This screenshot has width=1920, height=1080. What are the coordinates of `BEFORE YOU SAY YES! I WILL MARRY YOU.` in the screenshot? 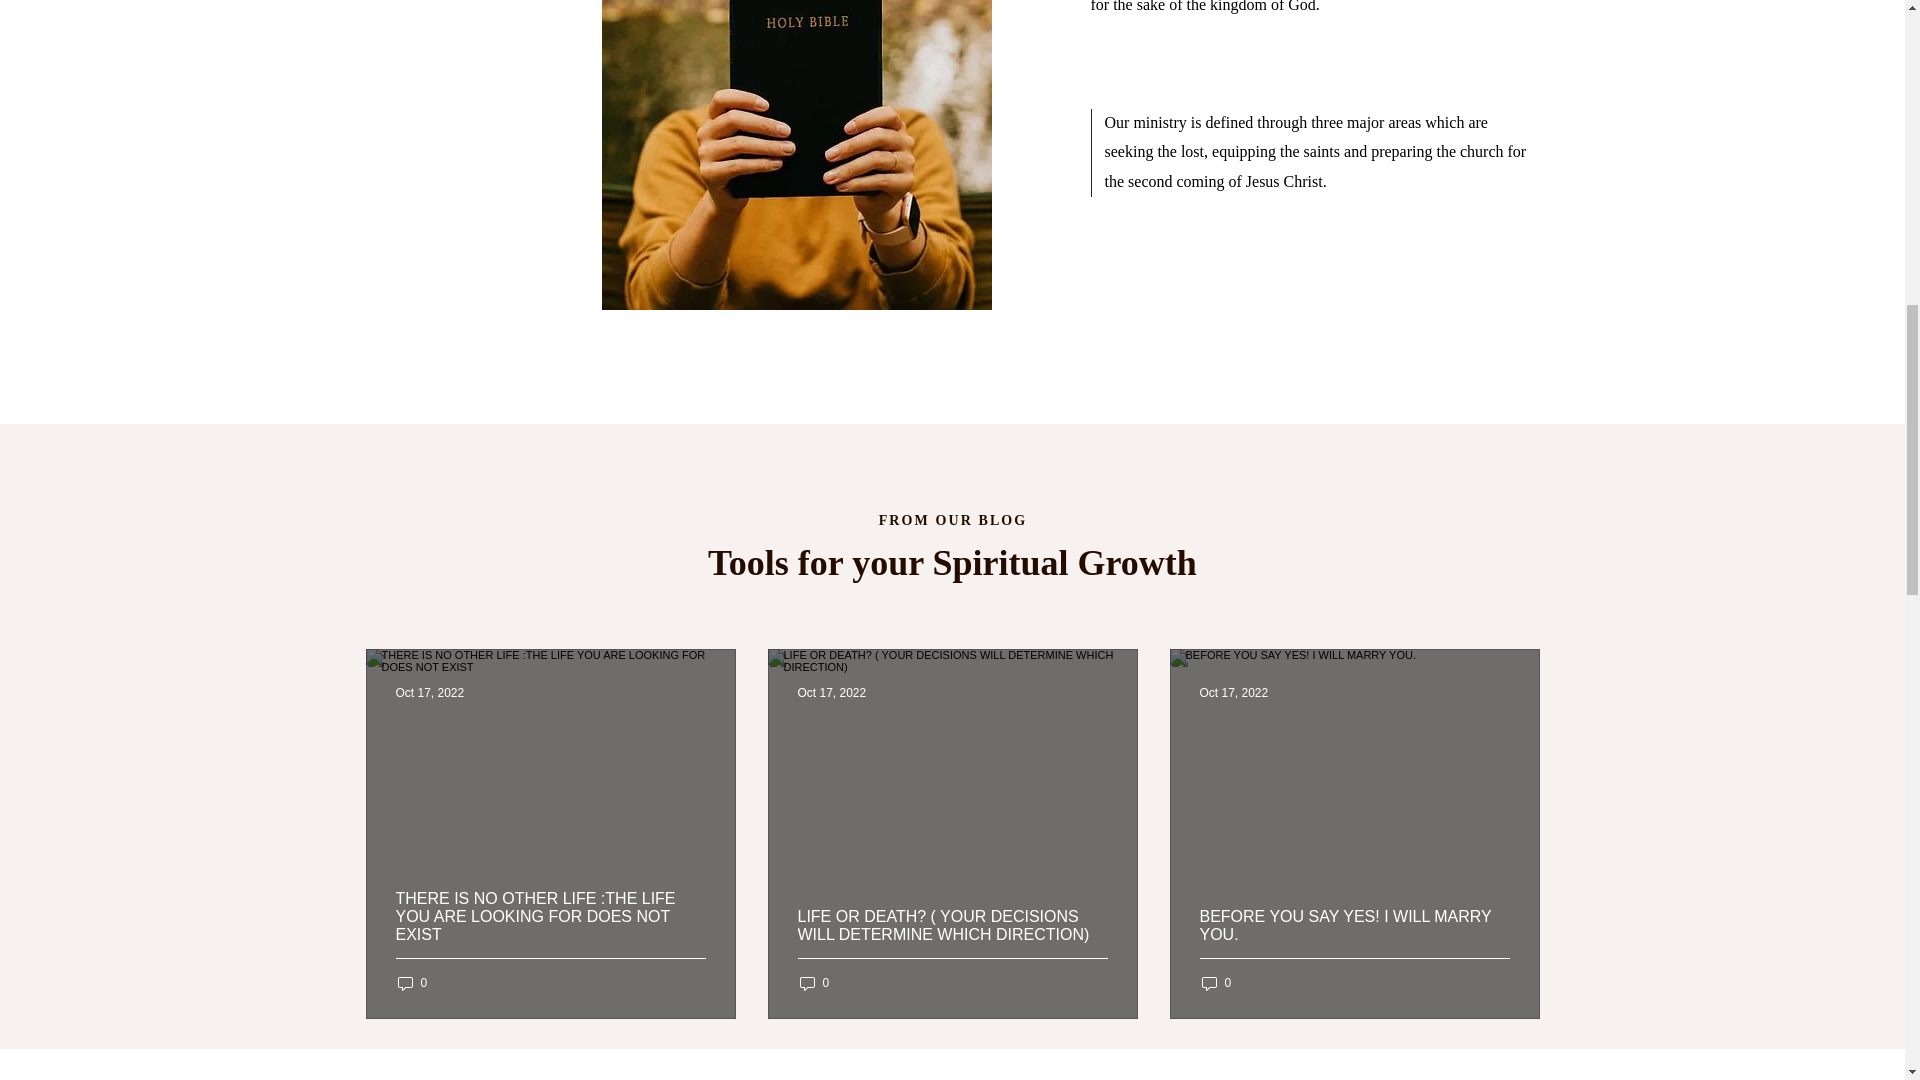 It's located at (1354, 950).